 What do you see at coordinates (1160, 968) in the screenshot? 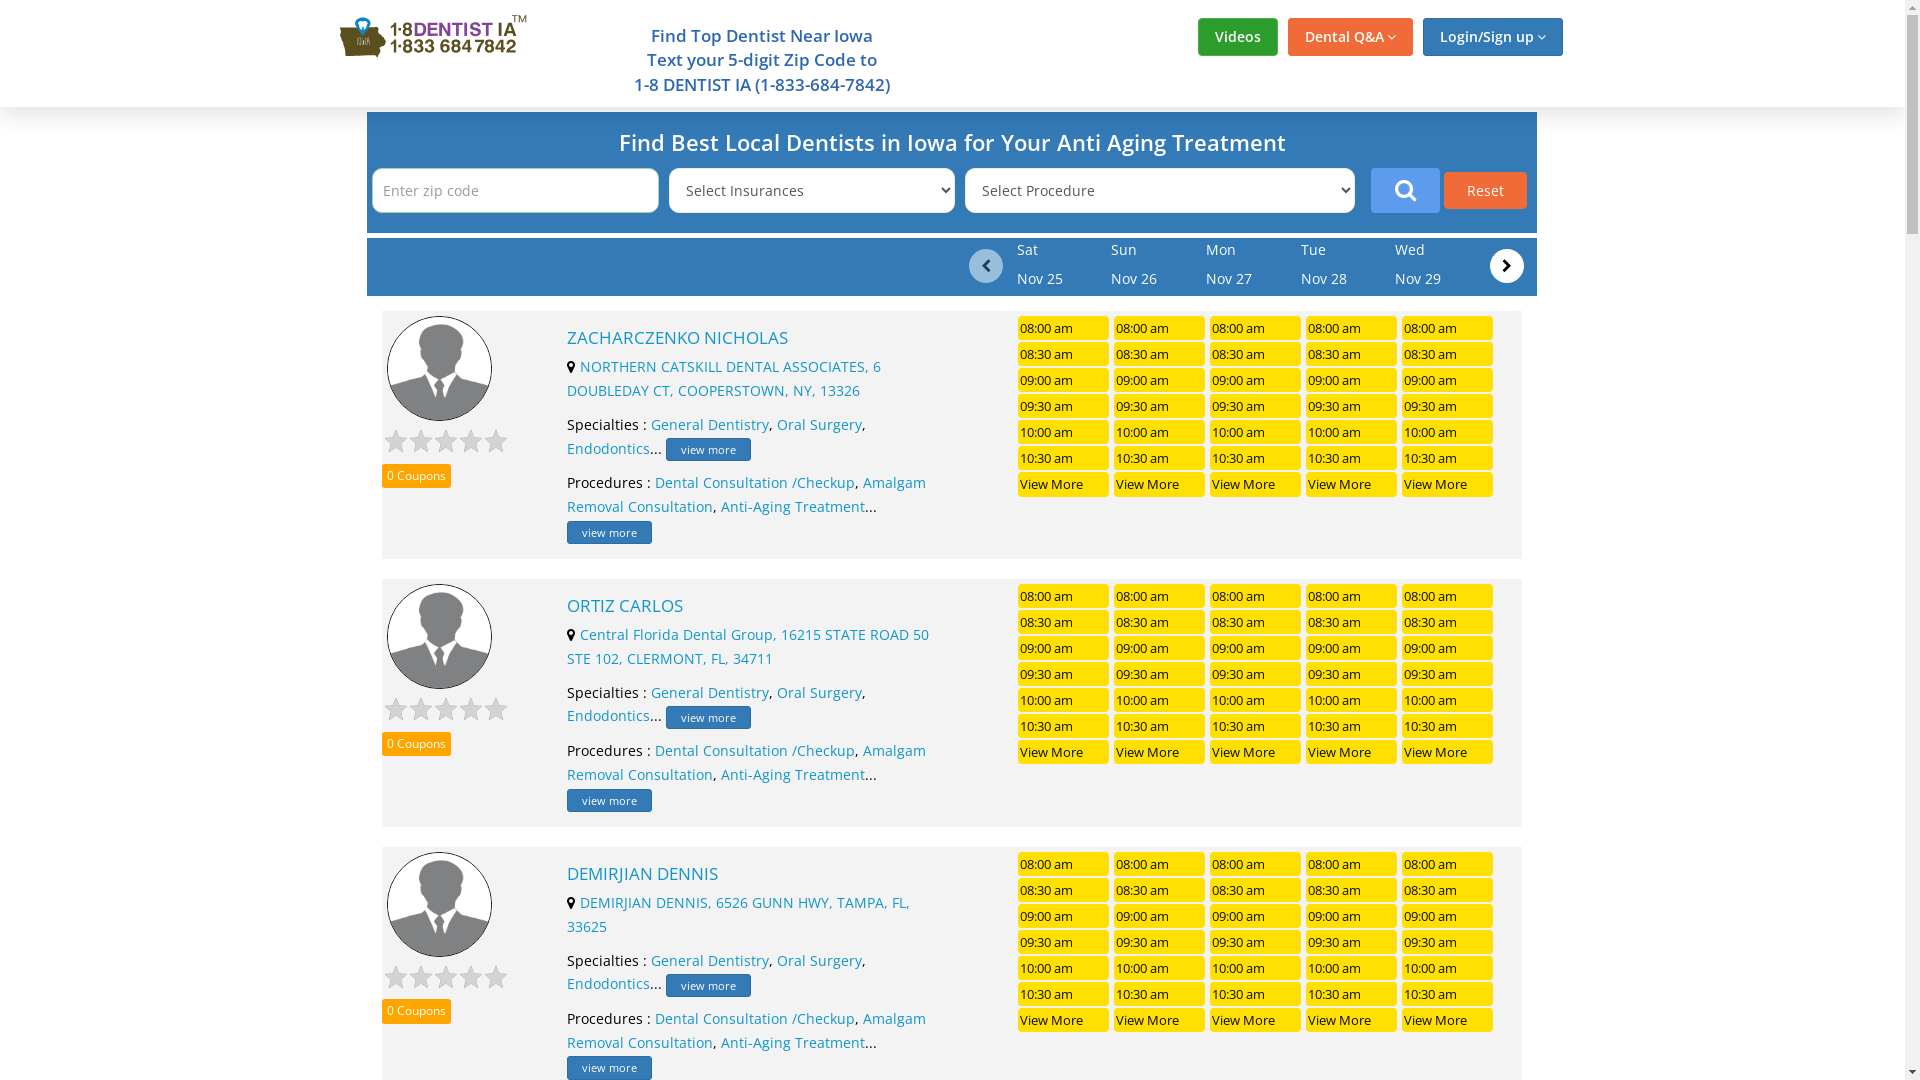
I see `10:00 am` at bounding box center [1160, 968].